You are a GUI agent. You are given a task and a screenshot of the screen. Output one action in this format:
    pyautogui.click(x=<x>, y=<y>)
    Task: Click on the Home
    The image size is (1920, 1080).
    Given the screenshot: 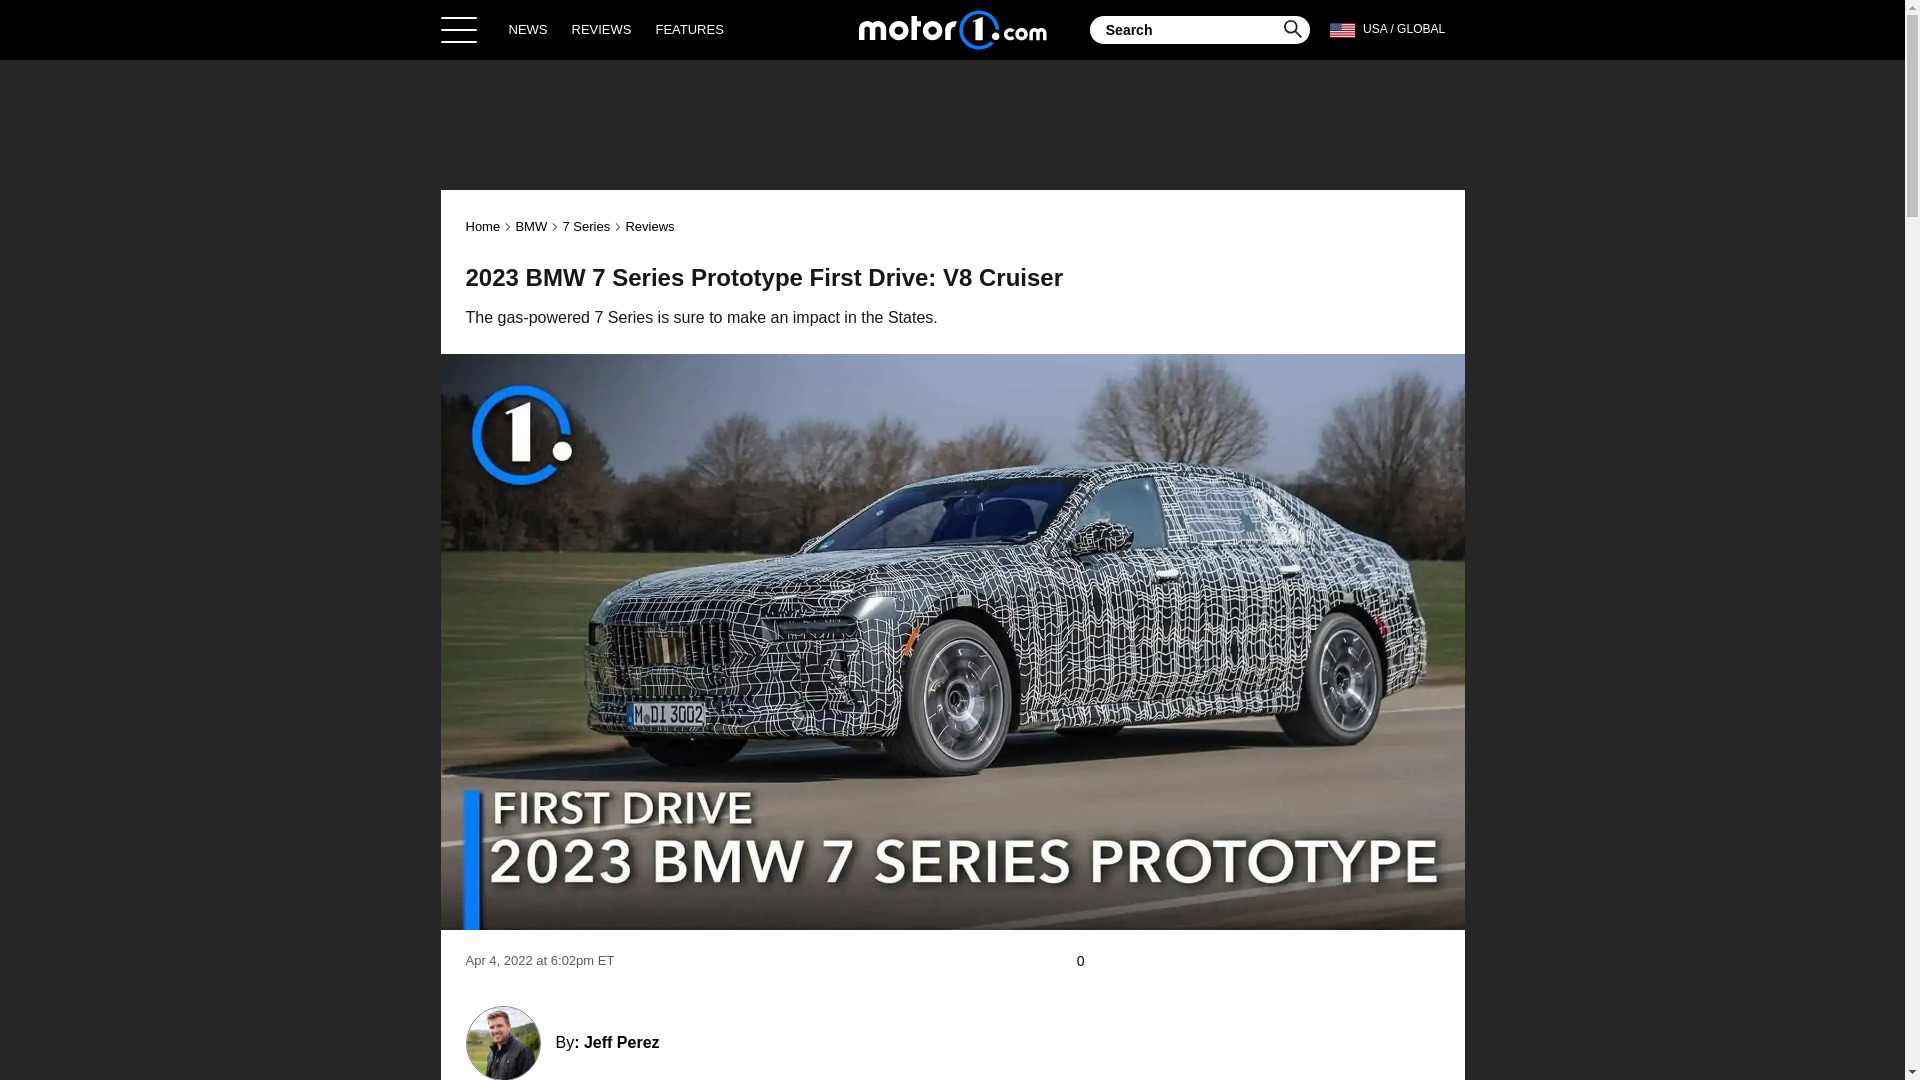 What is the action you would take?
    pyautogui.click(x=952, y=29)
    